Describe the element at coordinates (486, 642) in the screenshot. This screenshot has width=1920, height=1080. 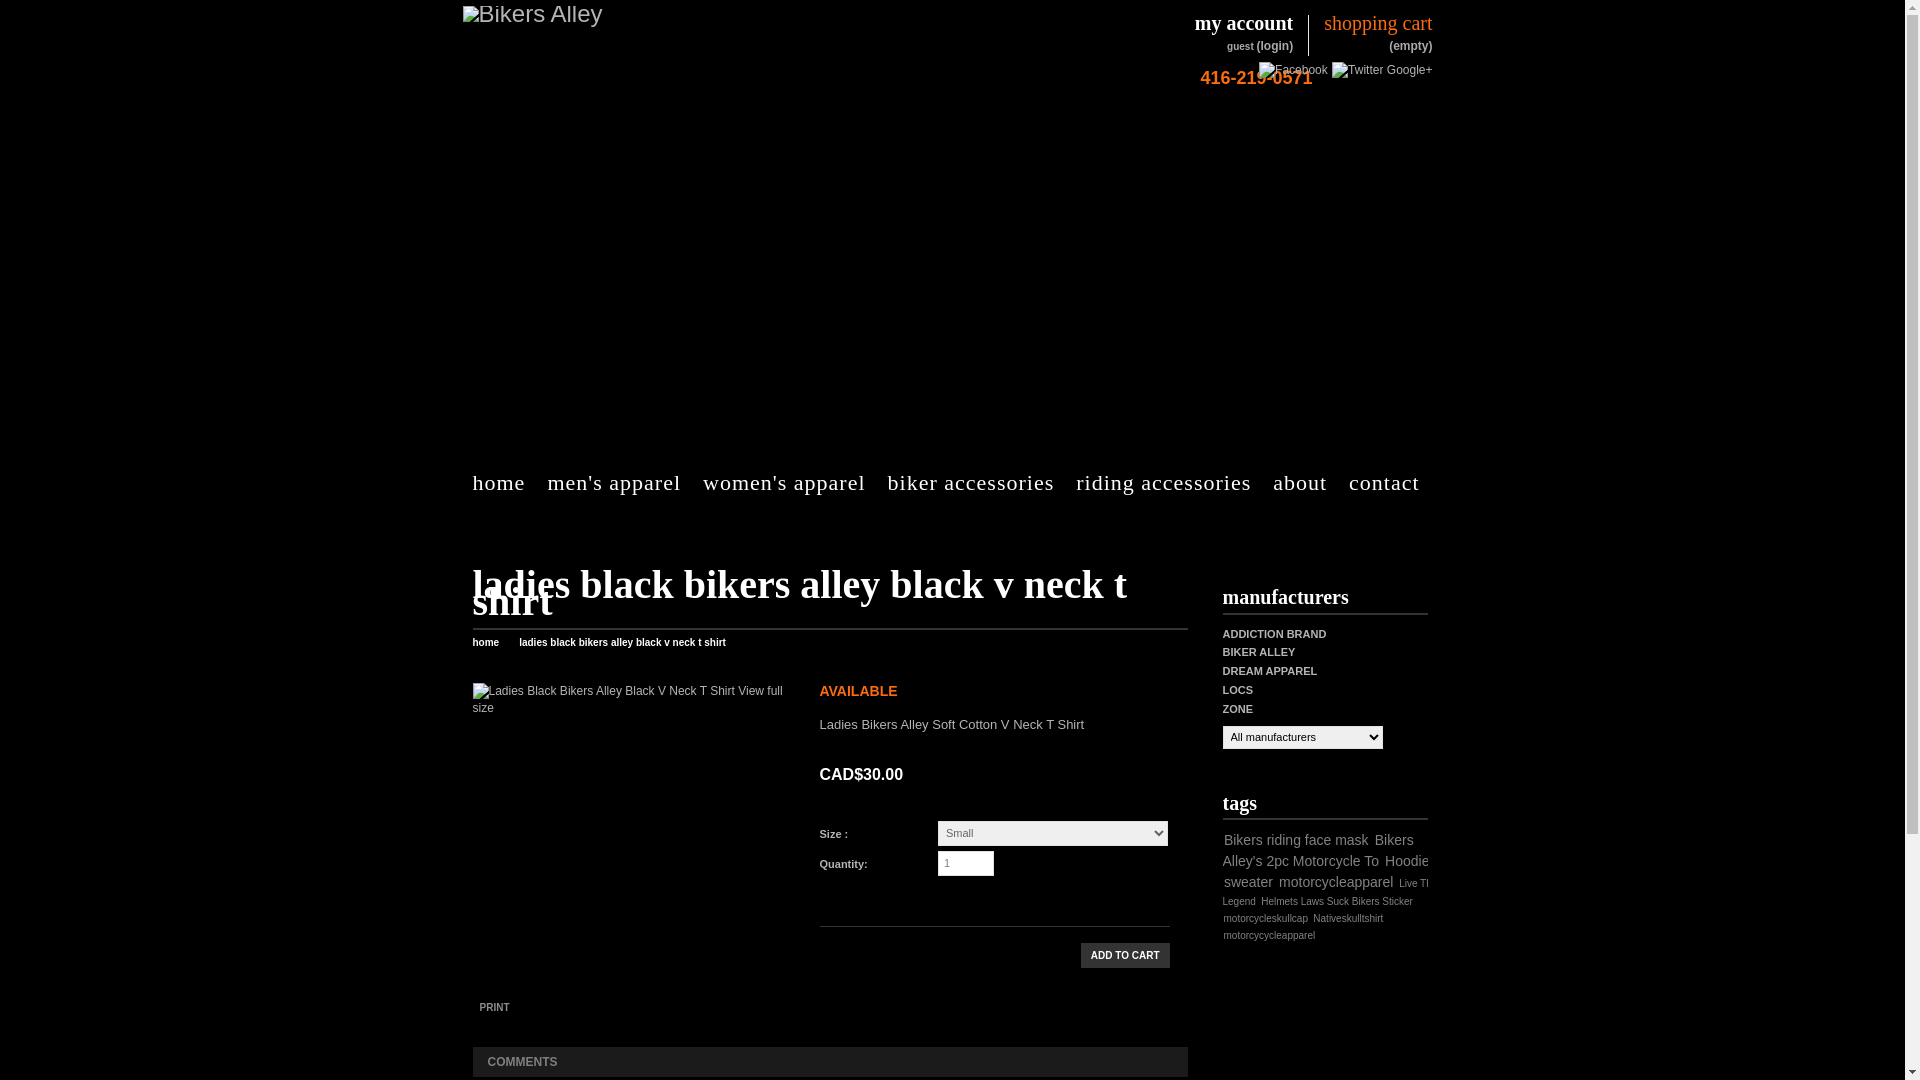
I see `home` at that location.